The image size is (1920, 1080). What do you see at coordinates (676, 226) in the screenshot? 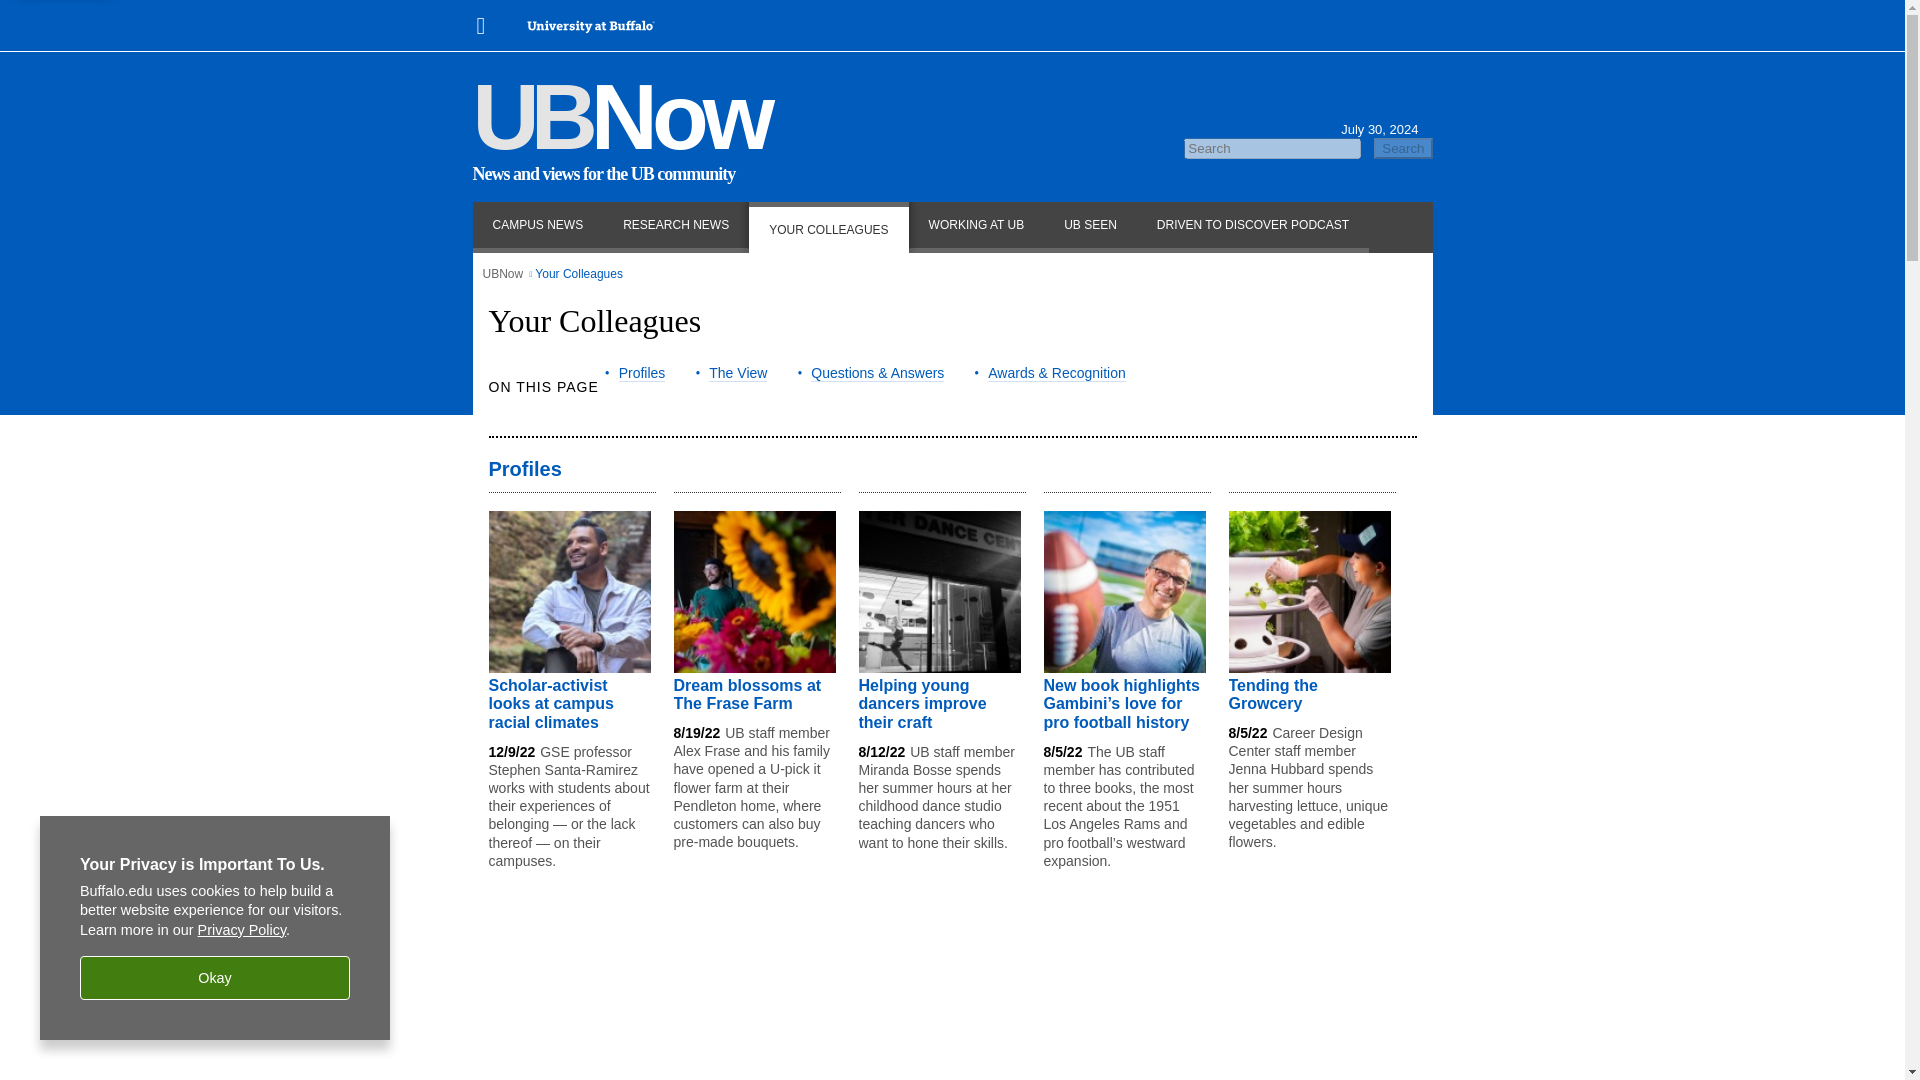
I see `RESEARCH NEWS` at bounding box center [676, 226].